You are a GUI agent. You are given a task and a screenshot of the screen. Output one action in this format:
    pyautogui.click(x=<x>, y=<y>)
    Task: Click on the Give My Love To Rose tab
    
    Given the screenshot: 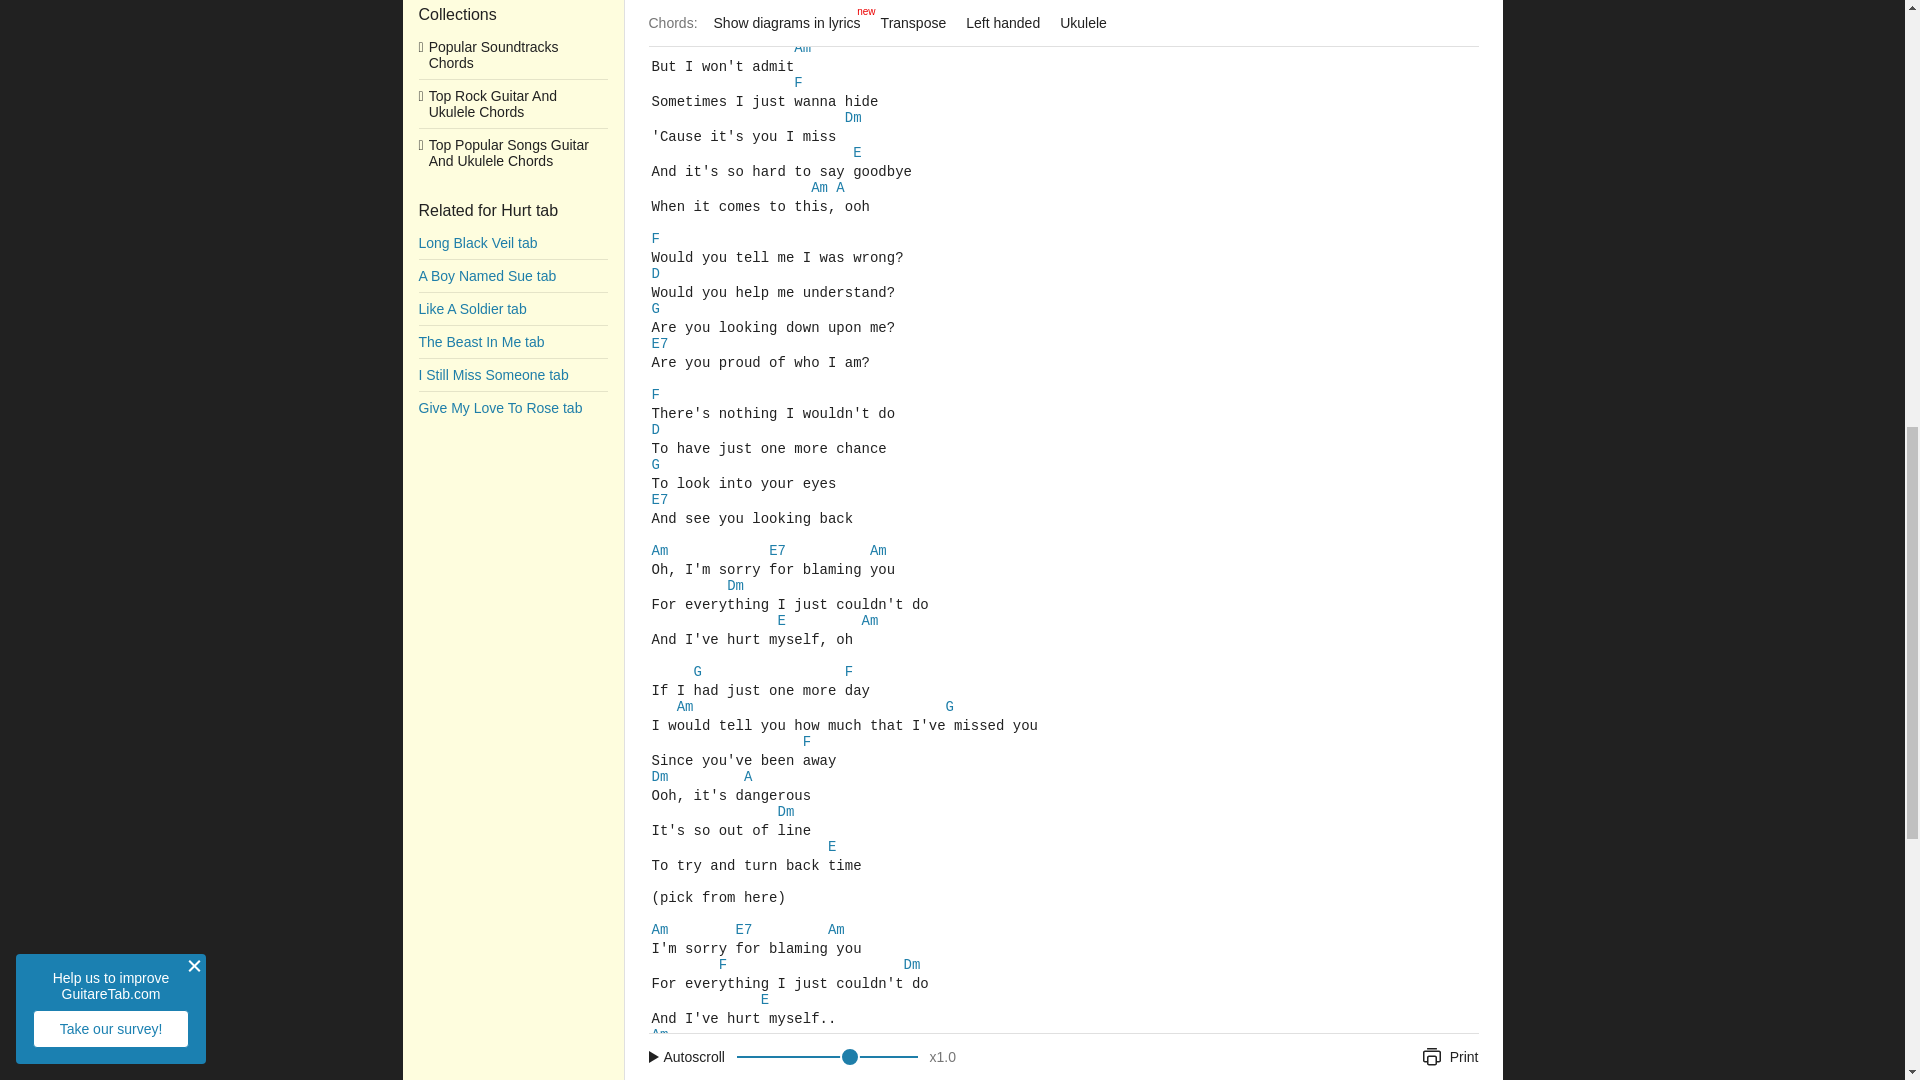 What is the action you would take?
    pyautogui.click(x=512, y=176)
    